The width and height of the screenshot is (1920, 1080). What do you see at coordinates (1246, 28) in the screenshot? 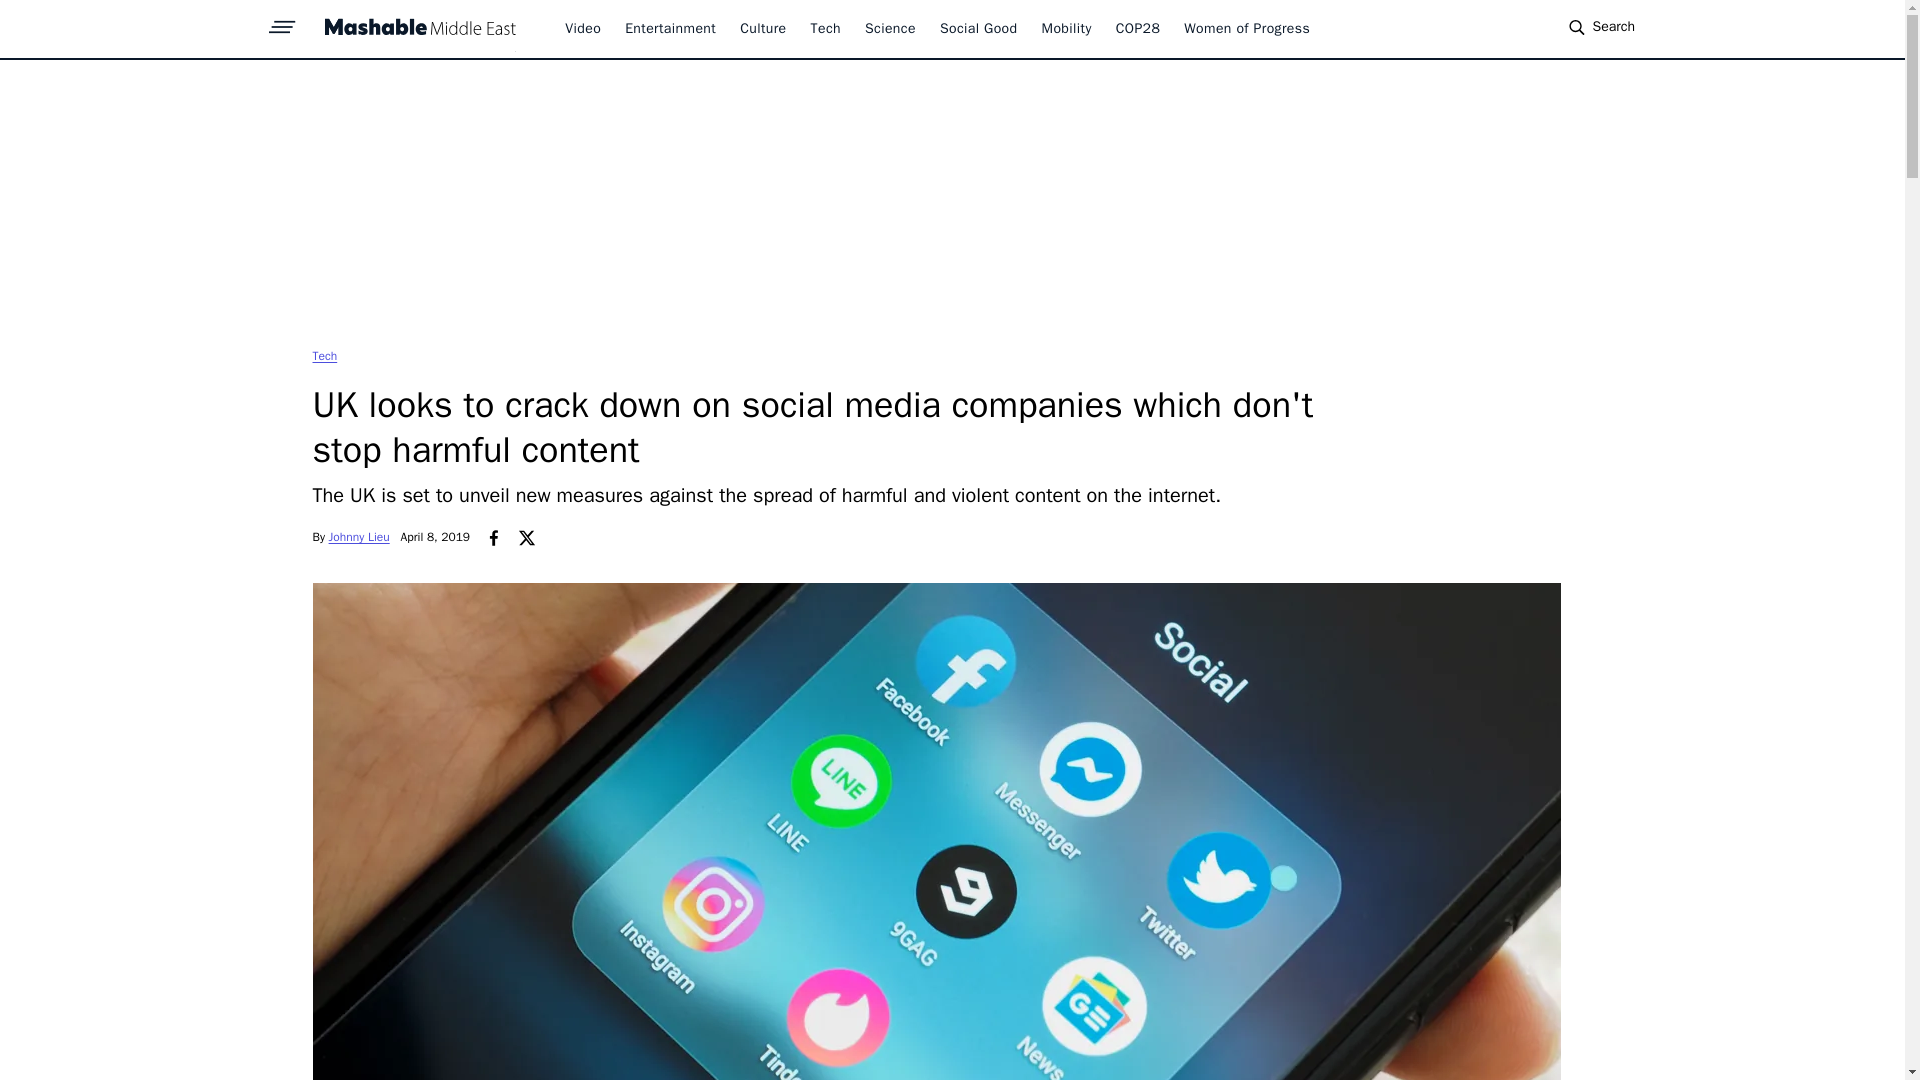
I see `Women of Progress` at bounding box center [1246, 28].